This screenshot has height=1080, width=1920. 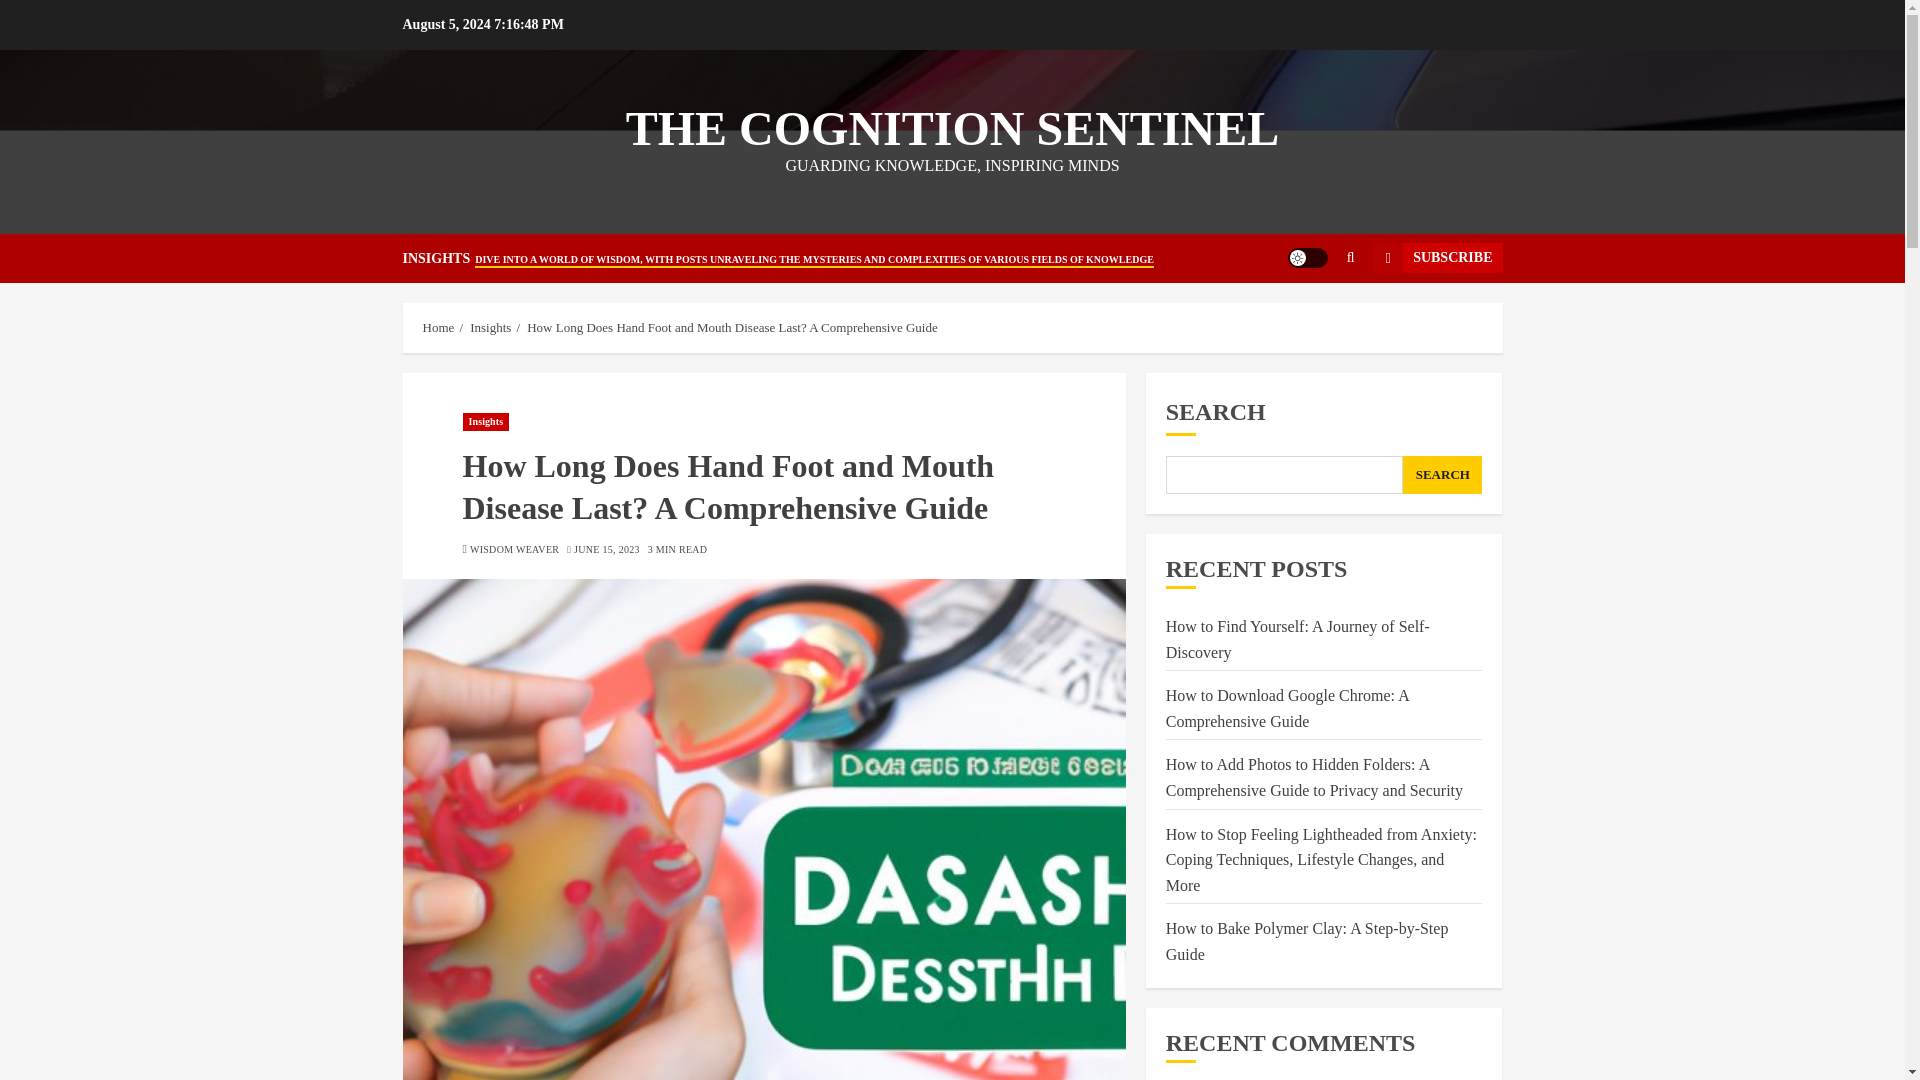 I want to click on SEARCH, so click(x=1442, y=474).